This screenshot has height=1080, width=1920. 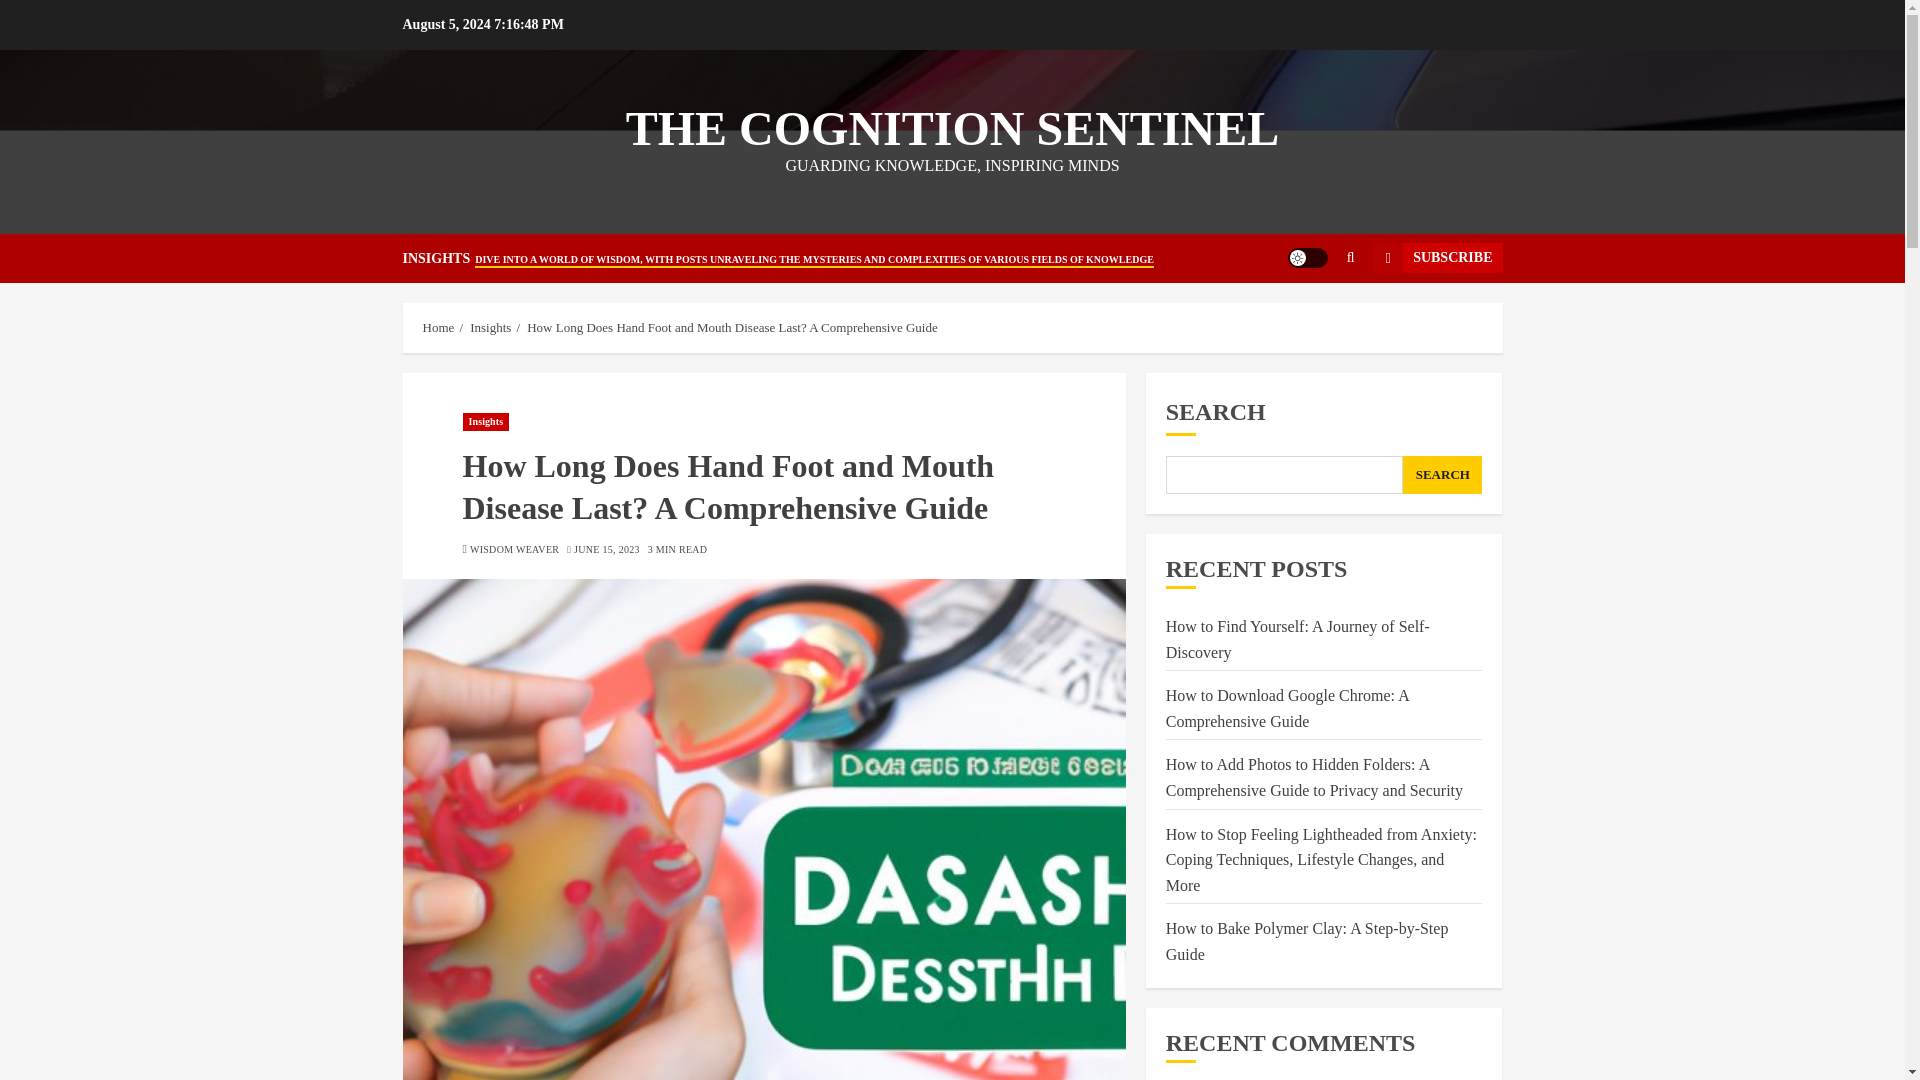 I want to click on SEARCH, so click(x=1442, y=474).